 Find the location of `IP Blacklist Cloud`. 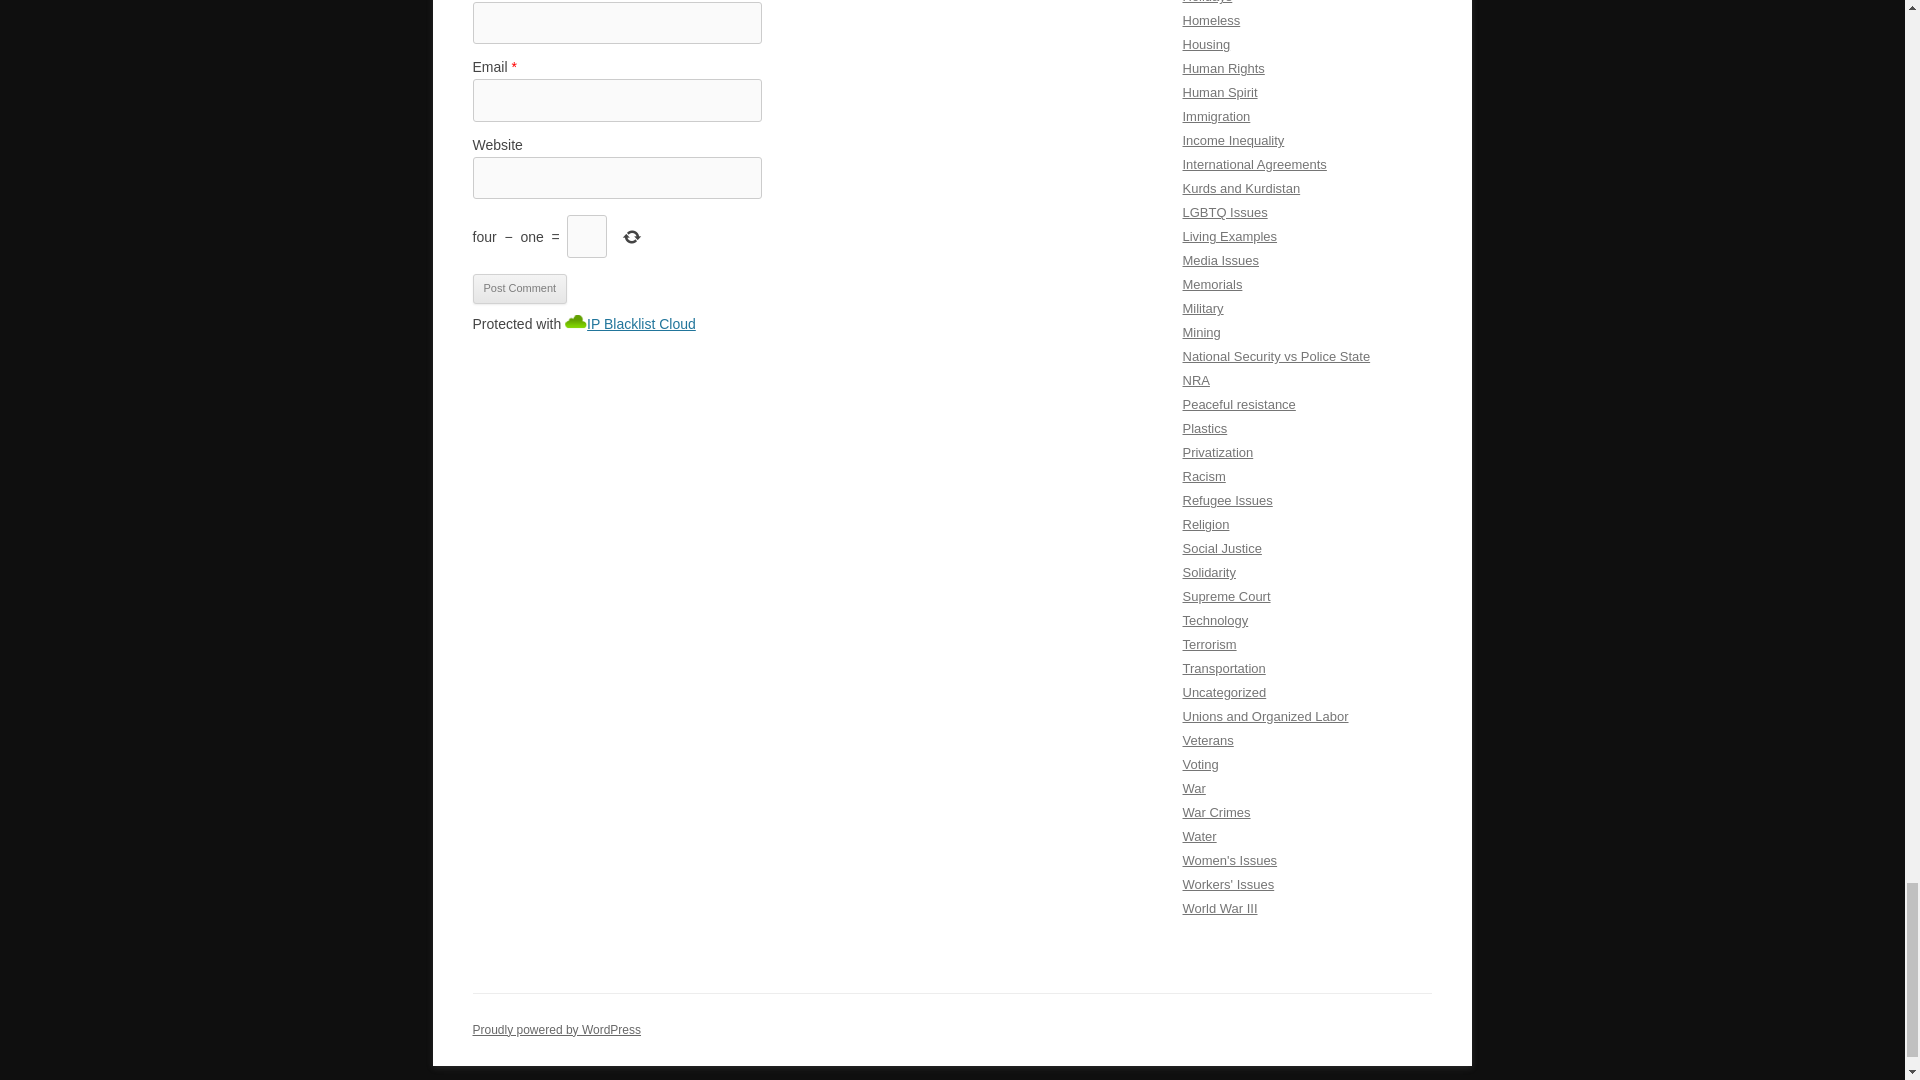

IP Blacklist Cloud is located at coordinates (641, 324).